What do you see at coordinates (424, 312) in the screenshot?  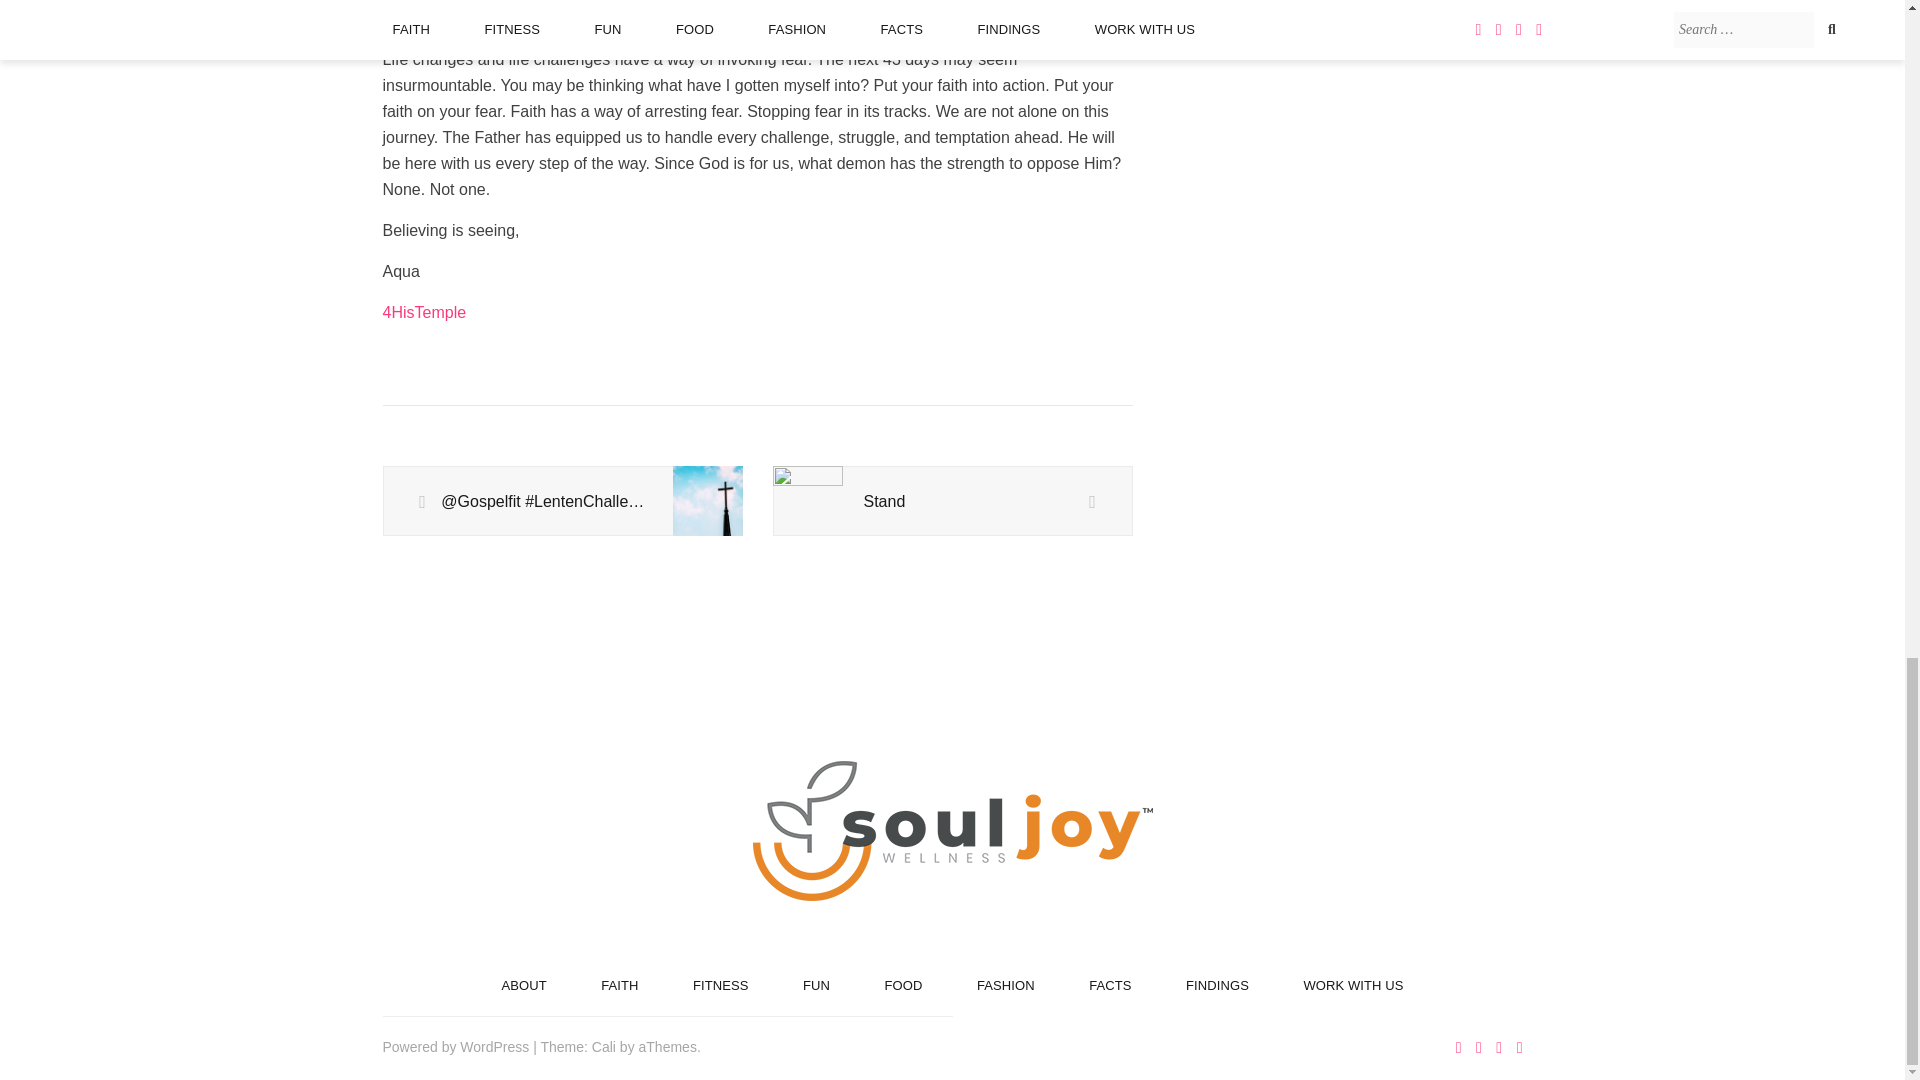 I see `FB` at bounding box center [424, 312].